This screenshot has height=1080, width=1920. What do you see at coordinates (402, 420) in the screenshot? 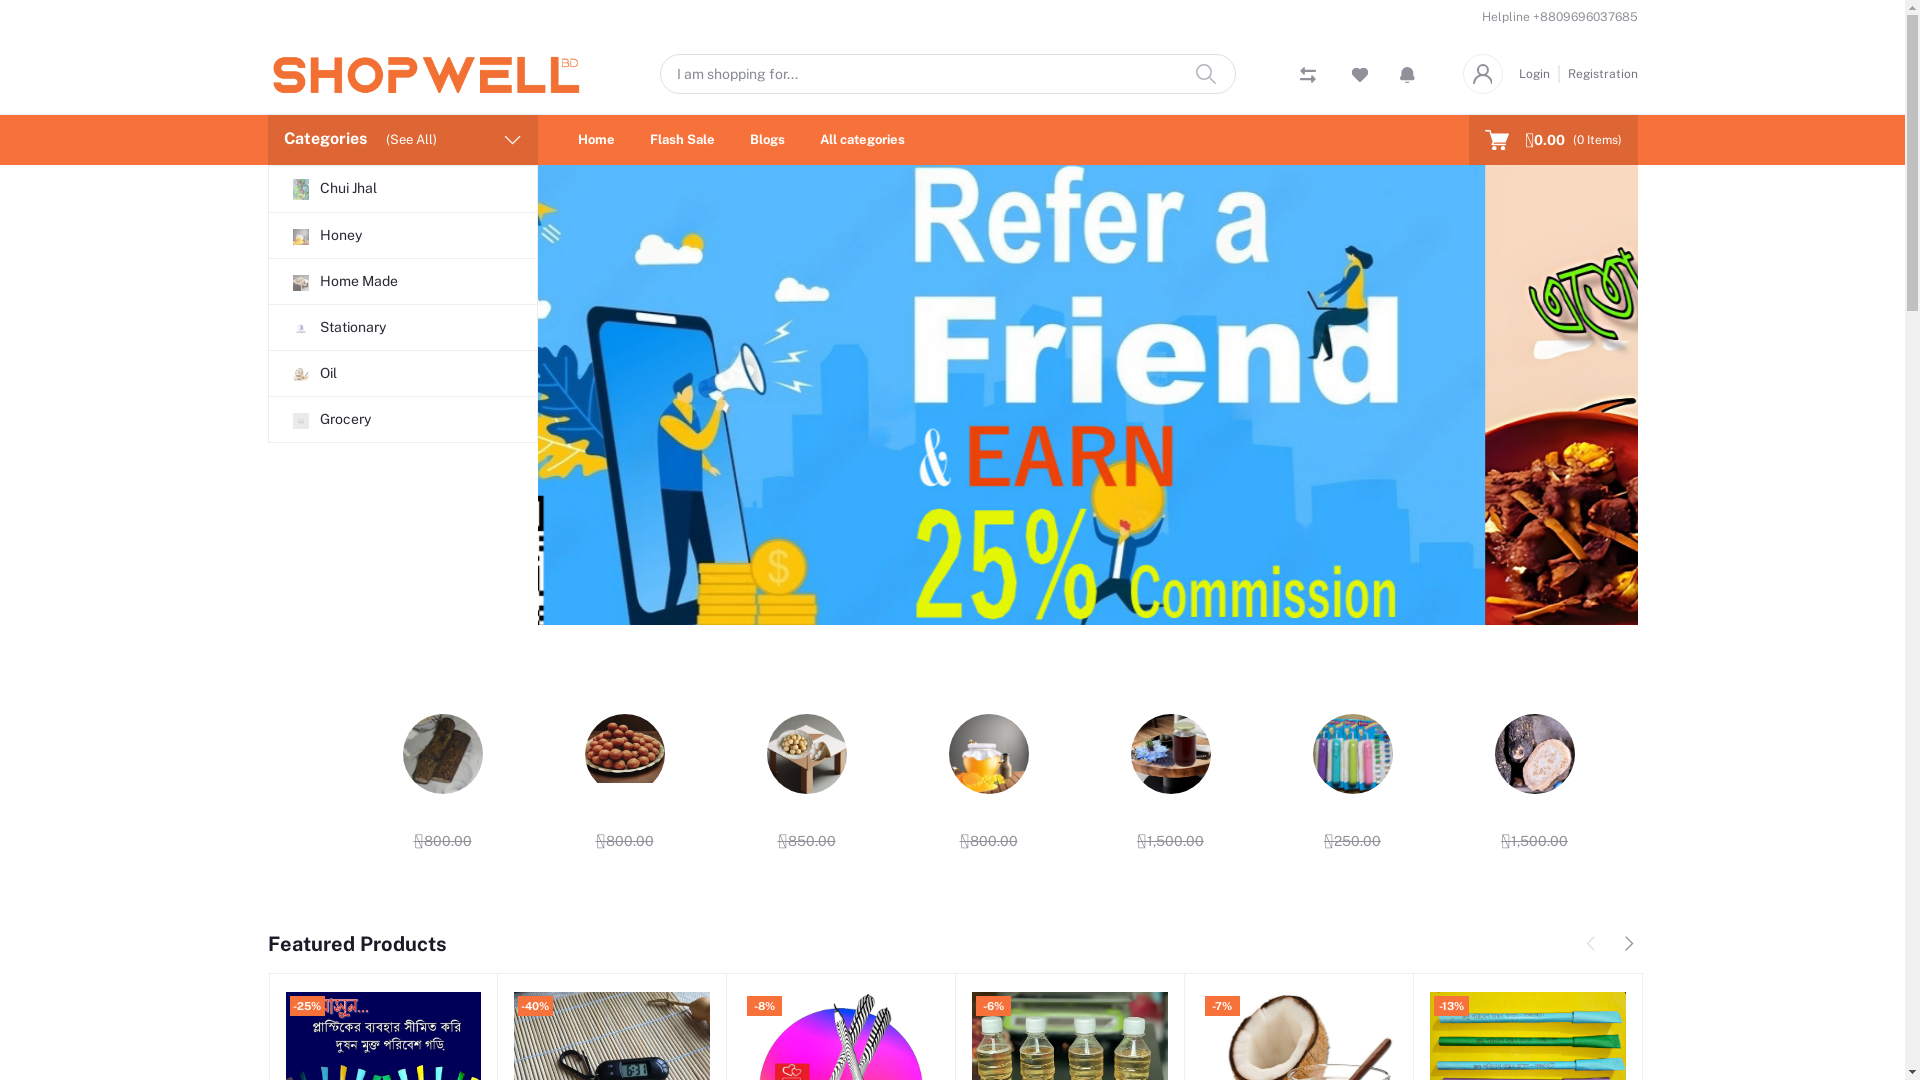
I see `Grocery` at bounding box center [402, 420].